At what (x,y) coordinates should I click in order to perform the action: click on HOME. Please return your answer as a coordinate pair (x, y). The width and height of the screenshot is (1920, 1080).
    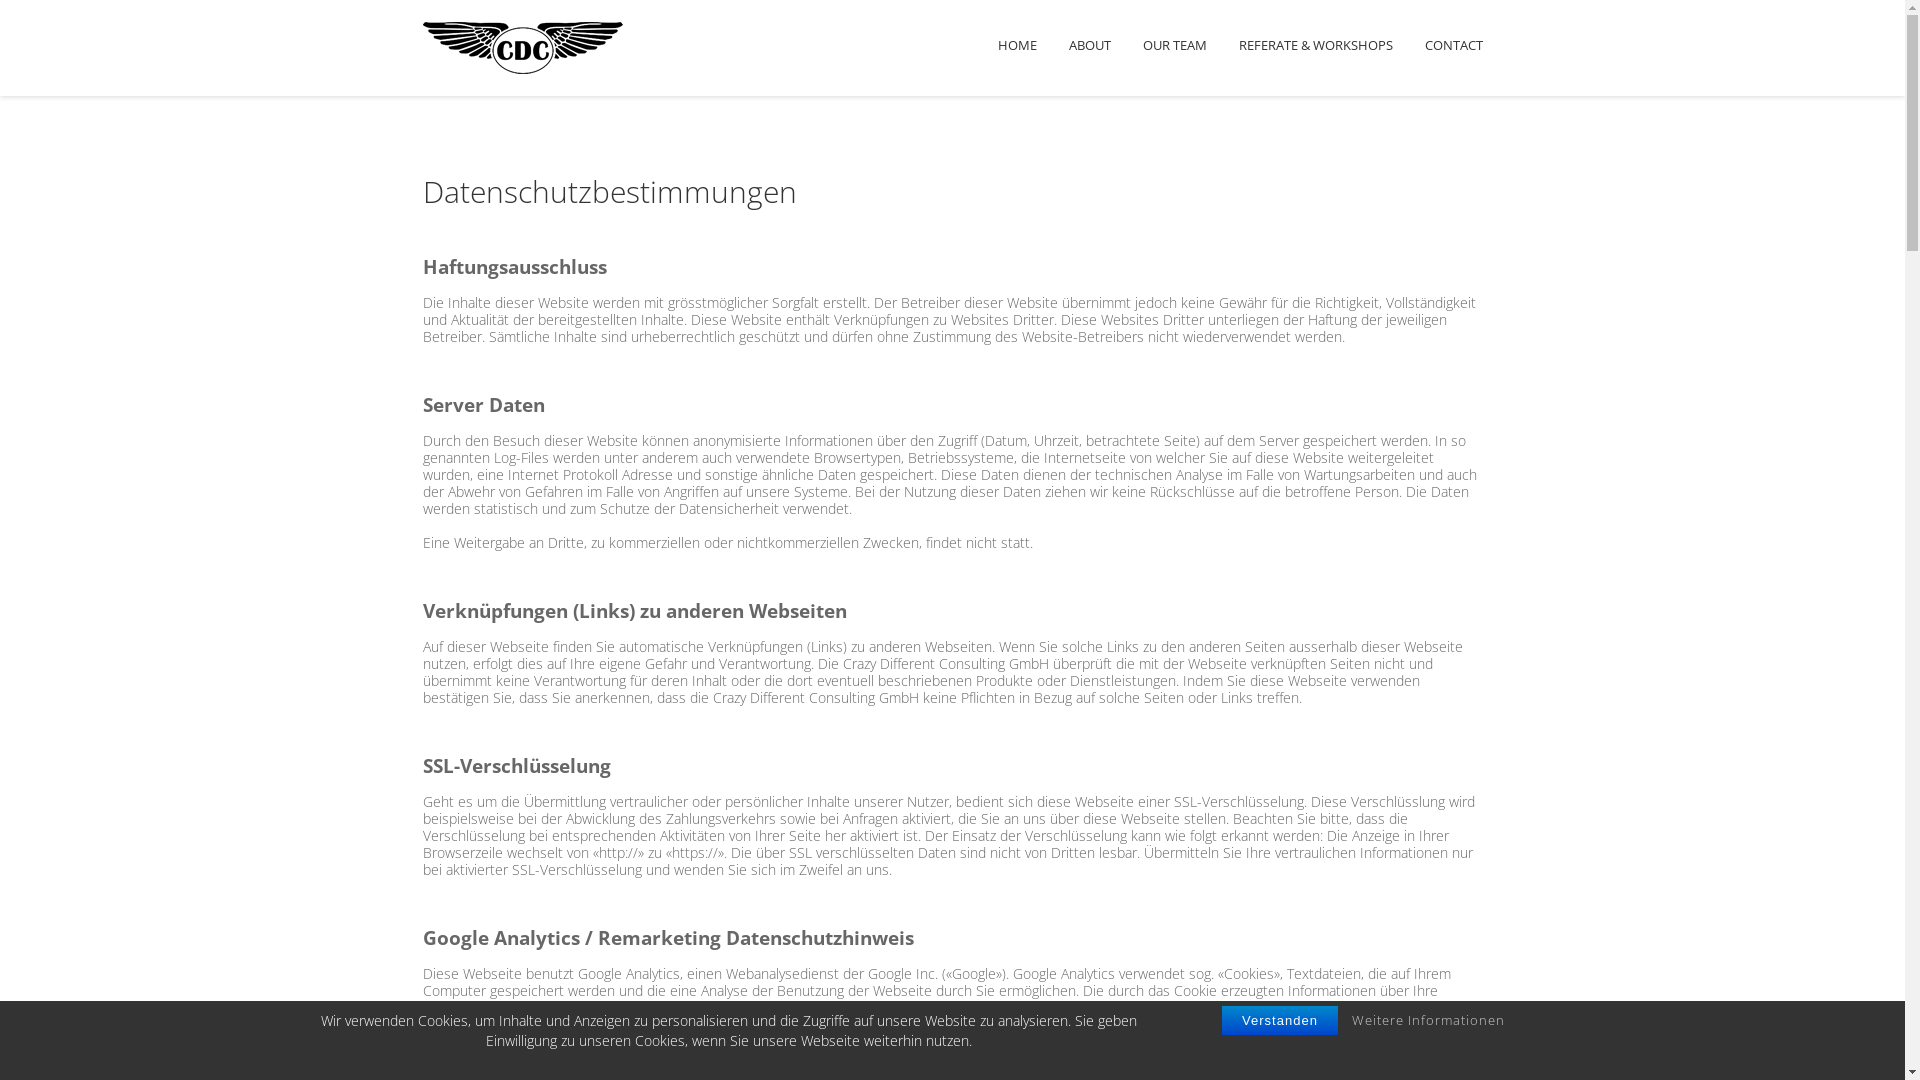
    Looking at the image, I should click on (1018, 48).